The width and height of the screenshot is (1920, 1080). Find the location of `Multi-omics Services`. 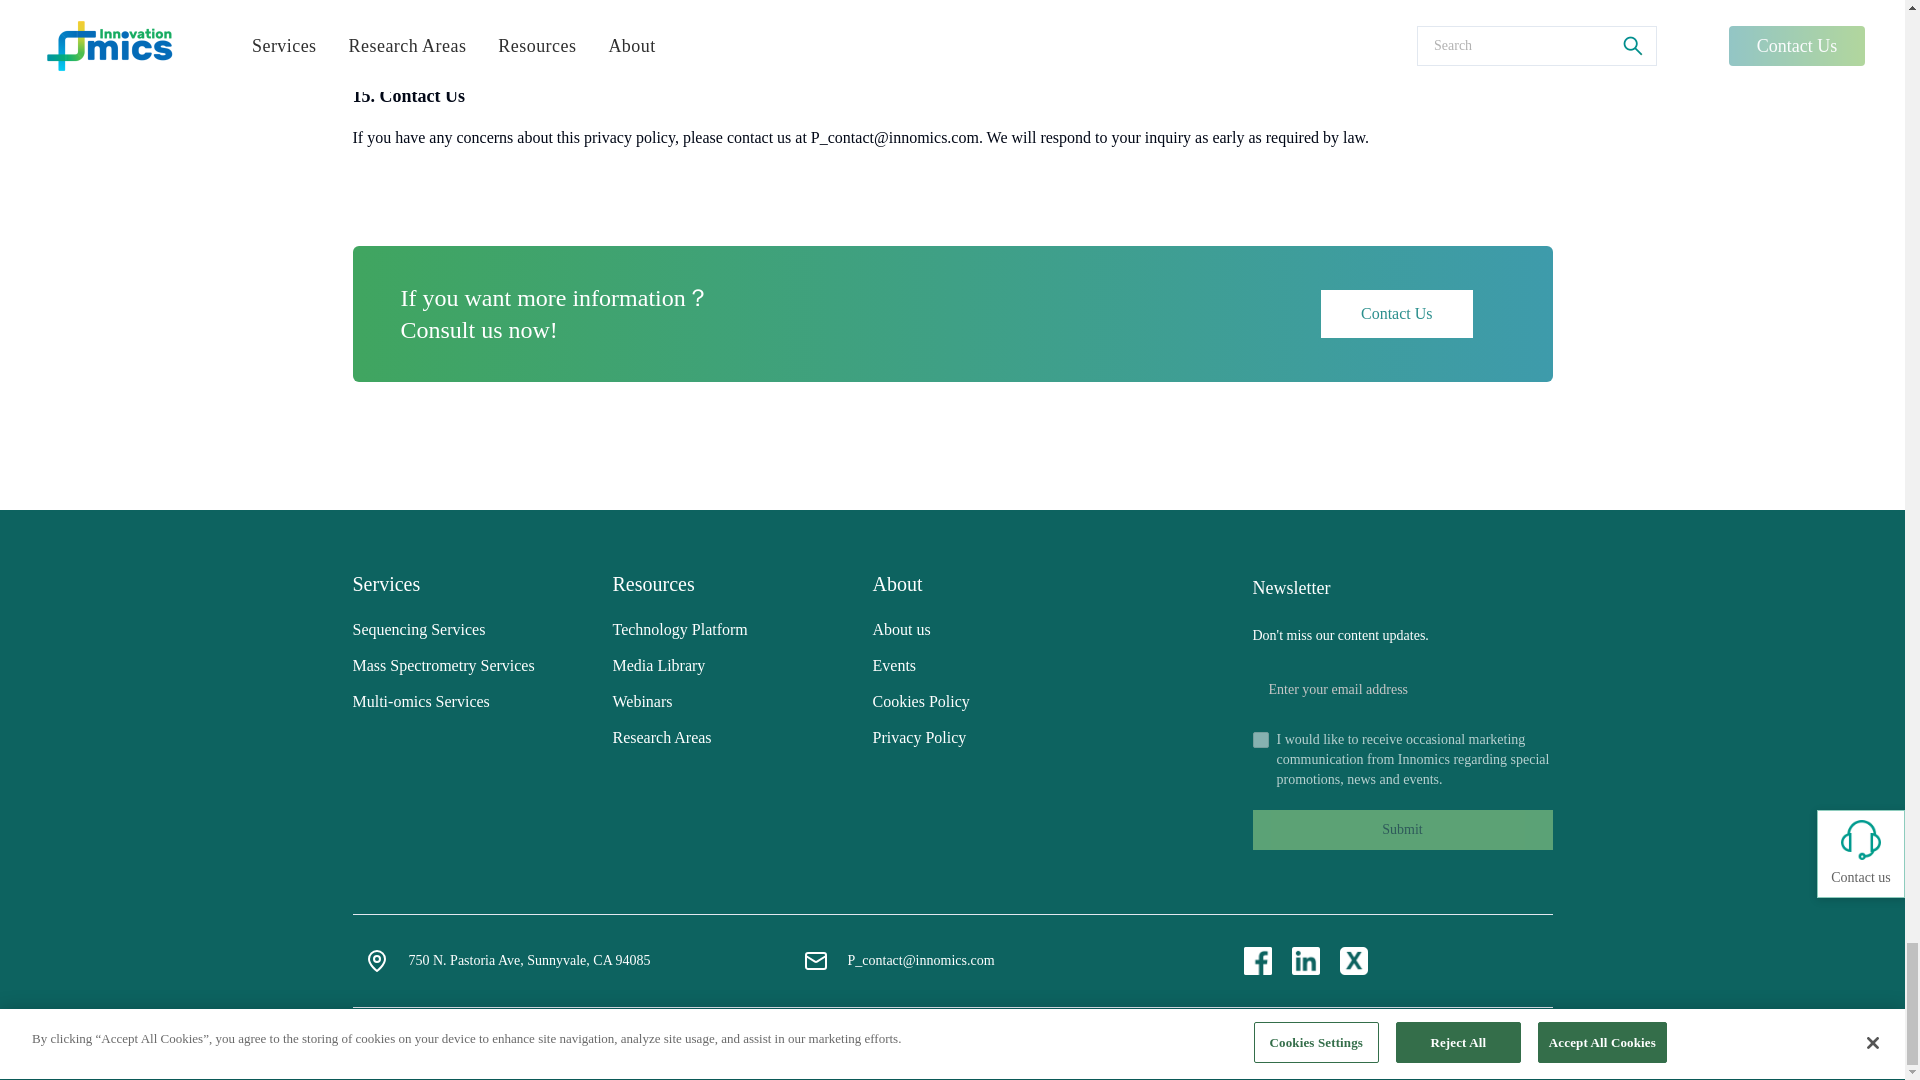

Multi-omics Services is located at coordinates (420, 701).